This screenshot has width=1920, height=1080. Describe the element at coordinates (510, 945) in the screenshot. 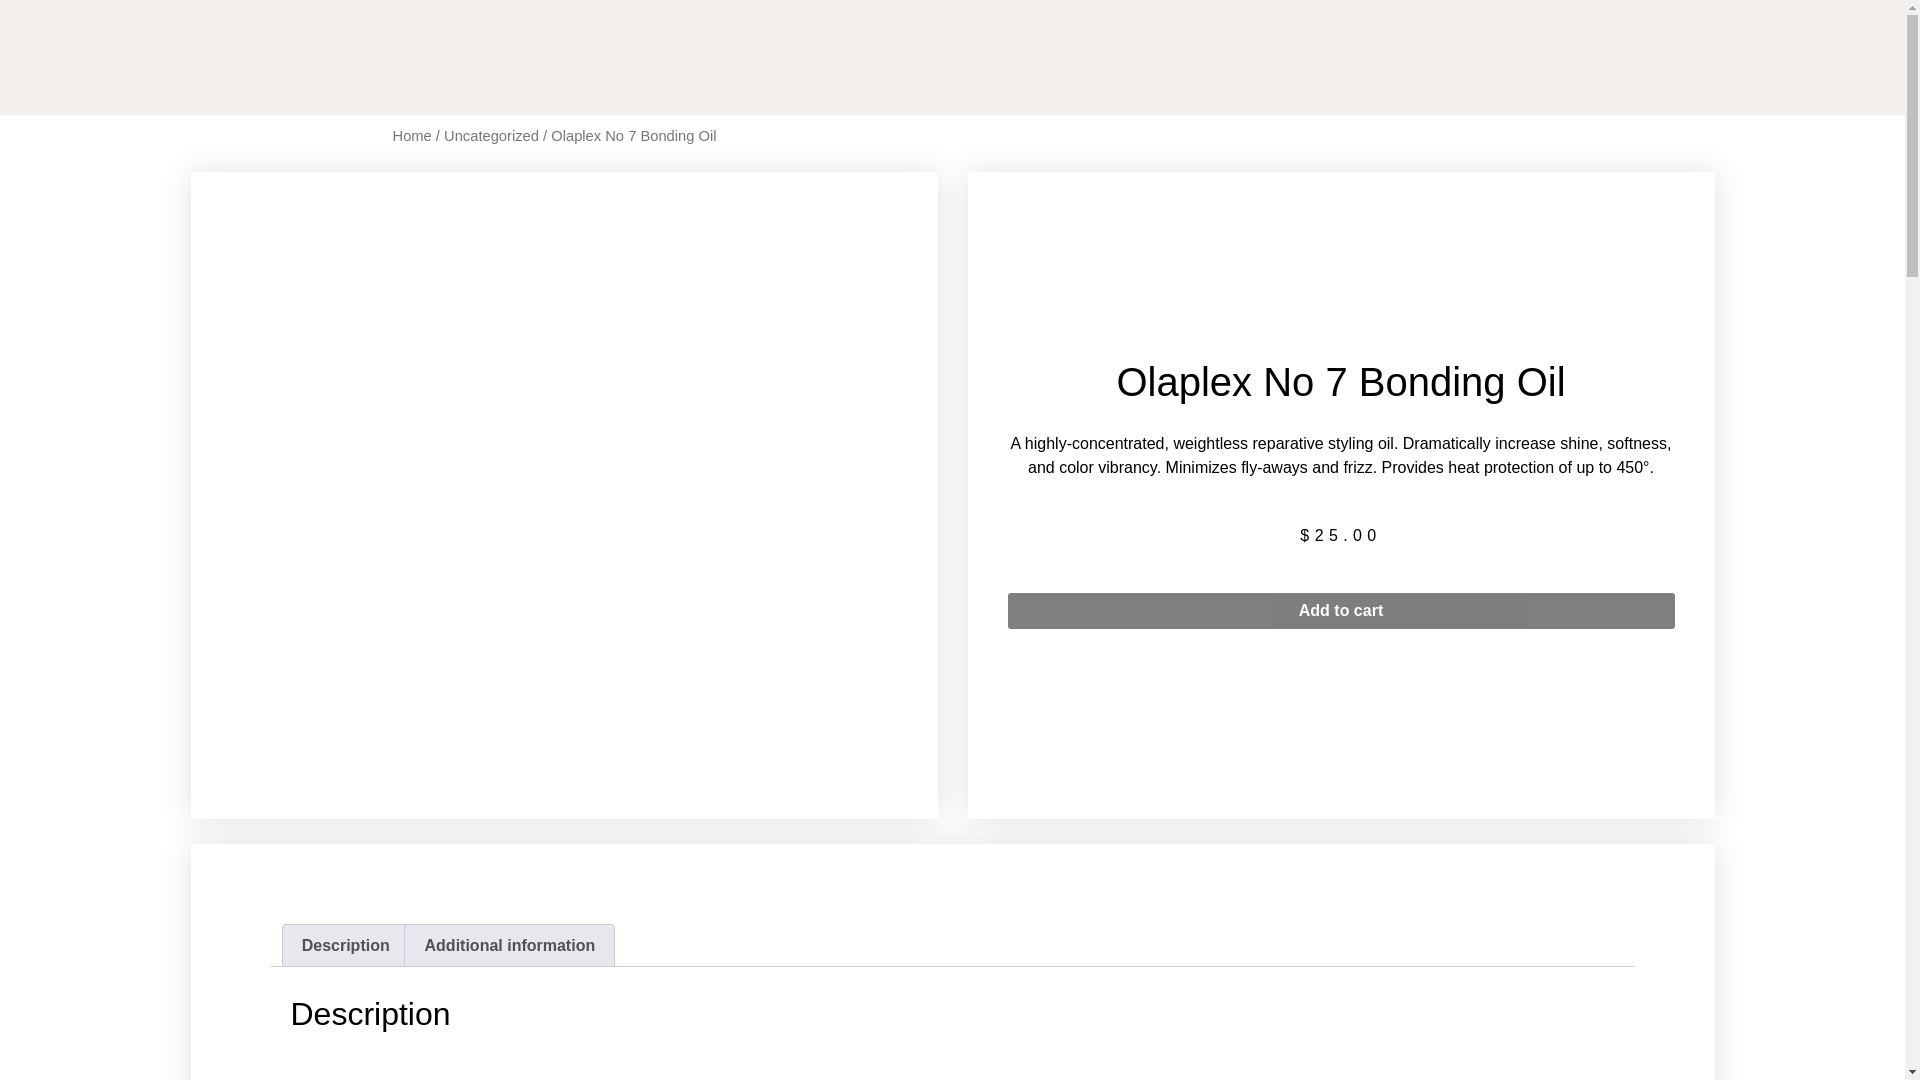

I see `Additional information` at that location.